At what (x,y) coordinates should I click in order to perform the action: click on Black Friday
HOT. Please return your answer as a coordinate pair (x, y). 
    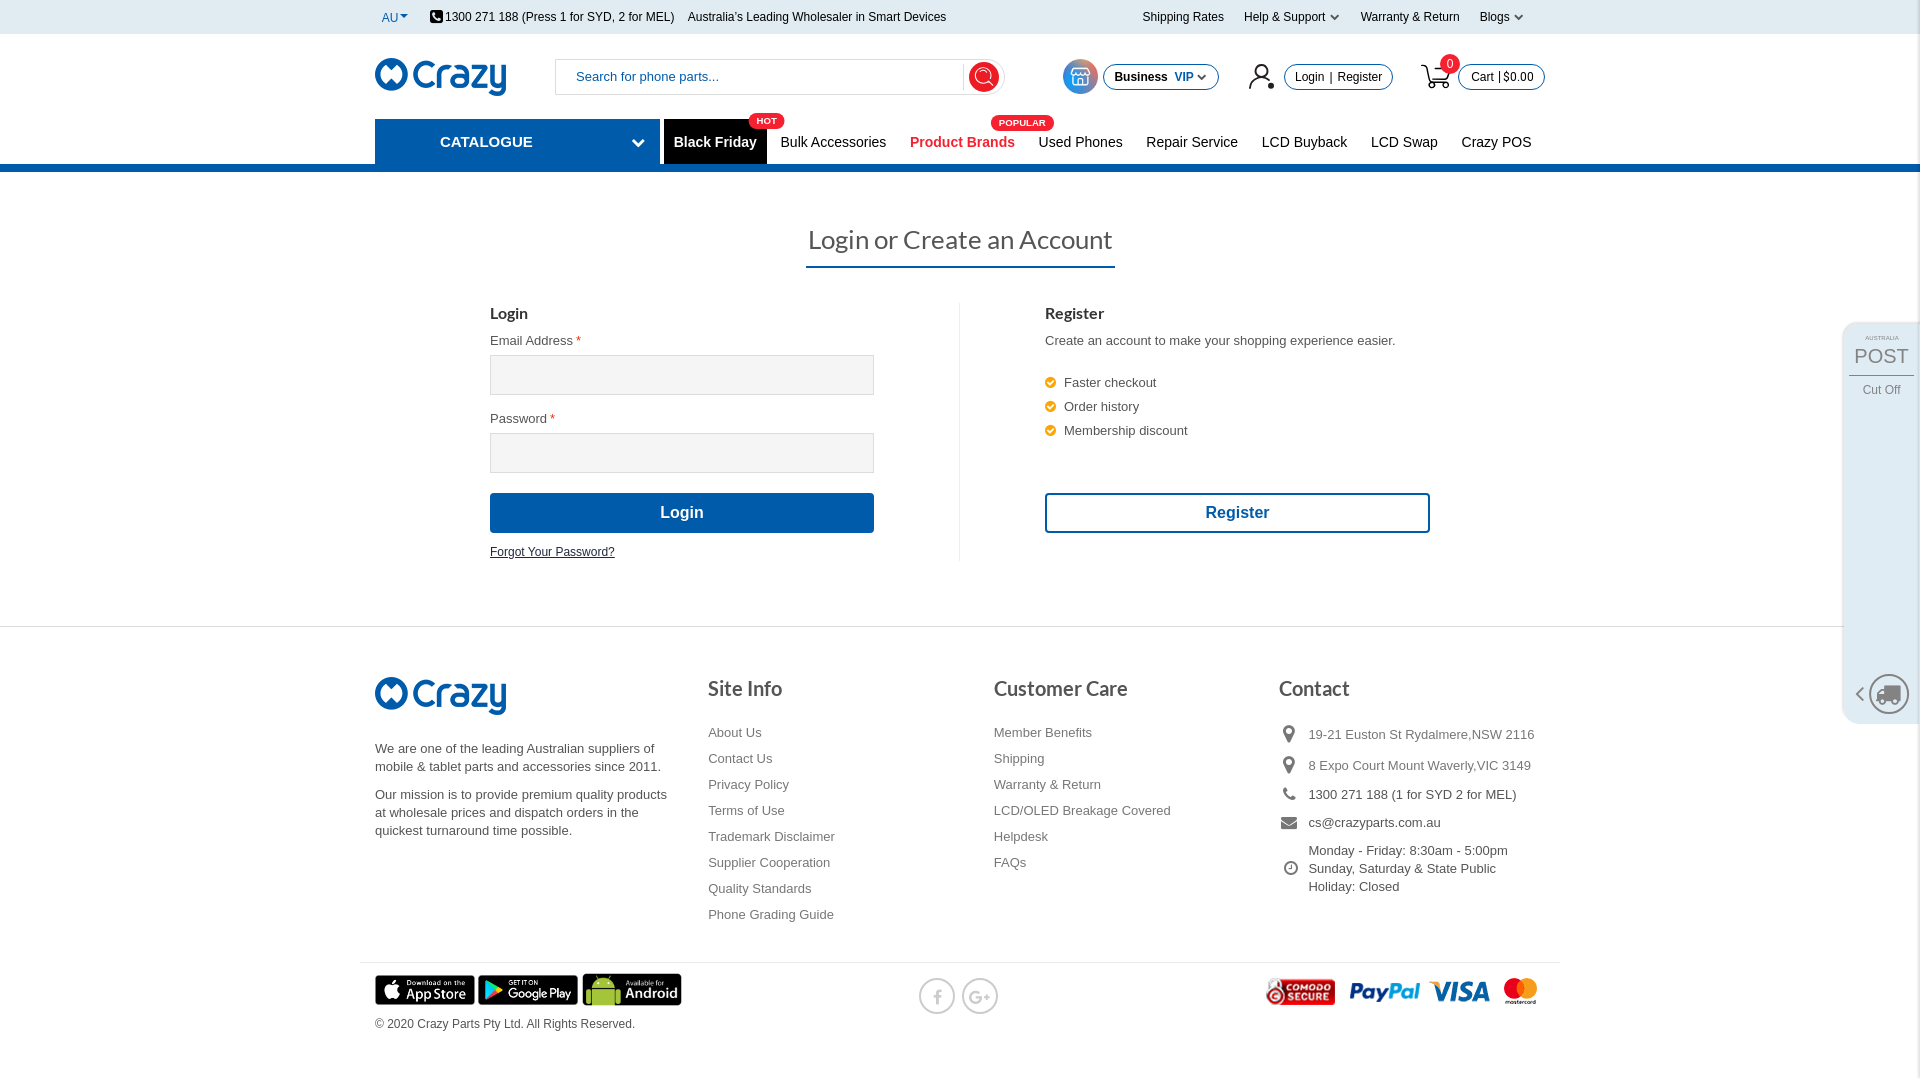
    Looking at the image, I should click on (716, 142).